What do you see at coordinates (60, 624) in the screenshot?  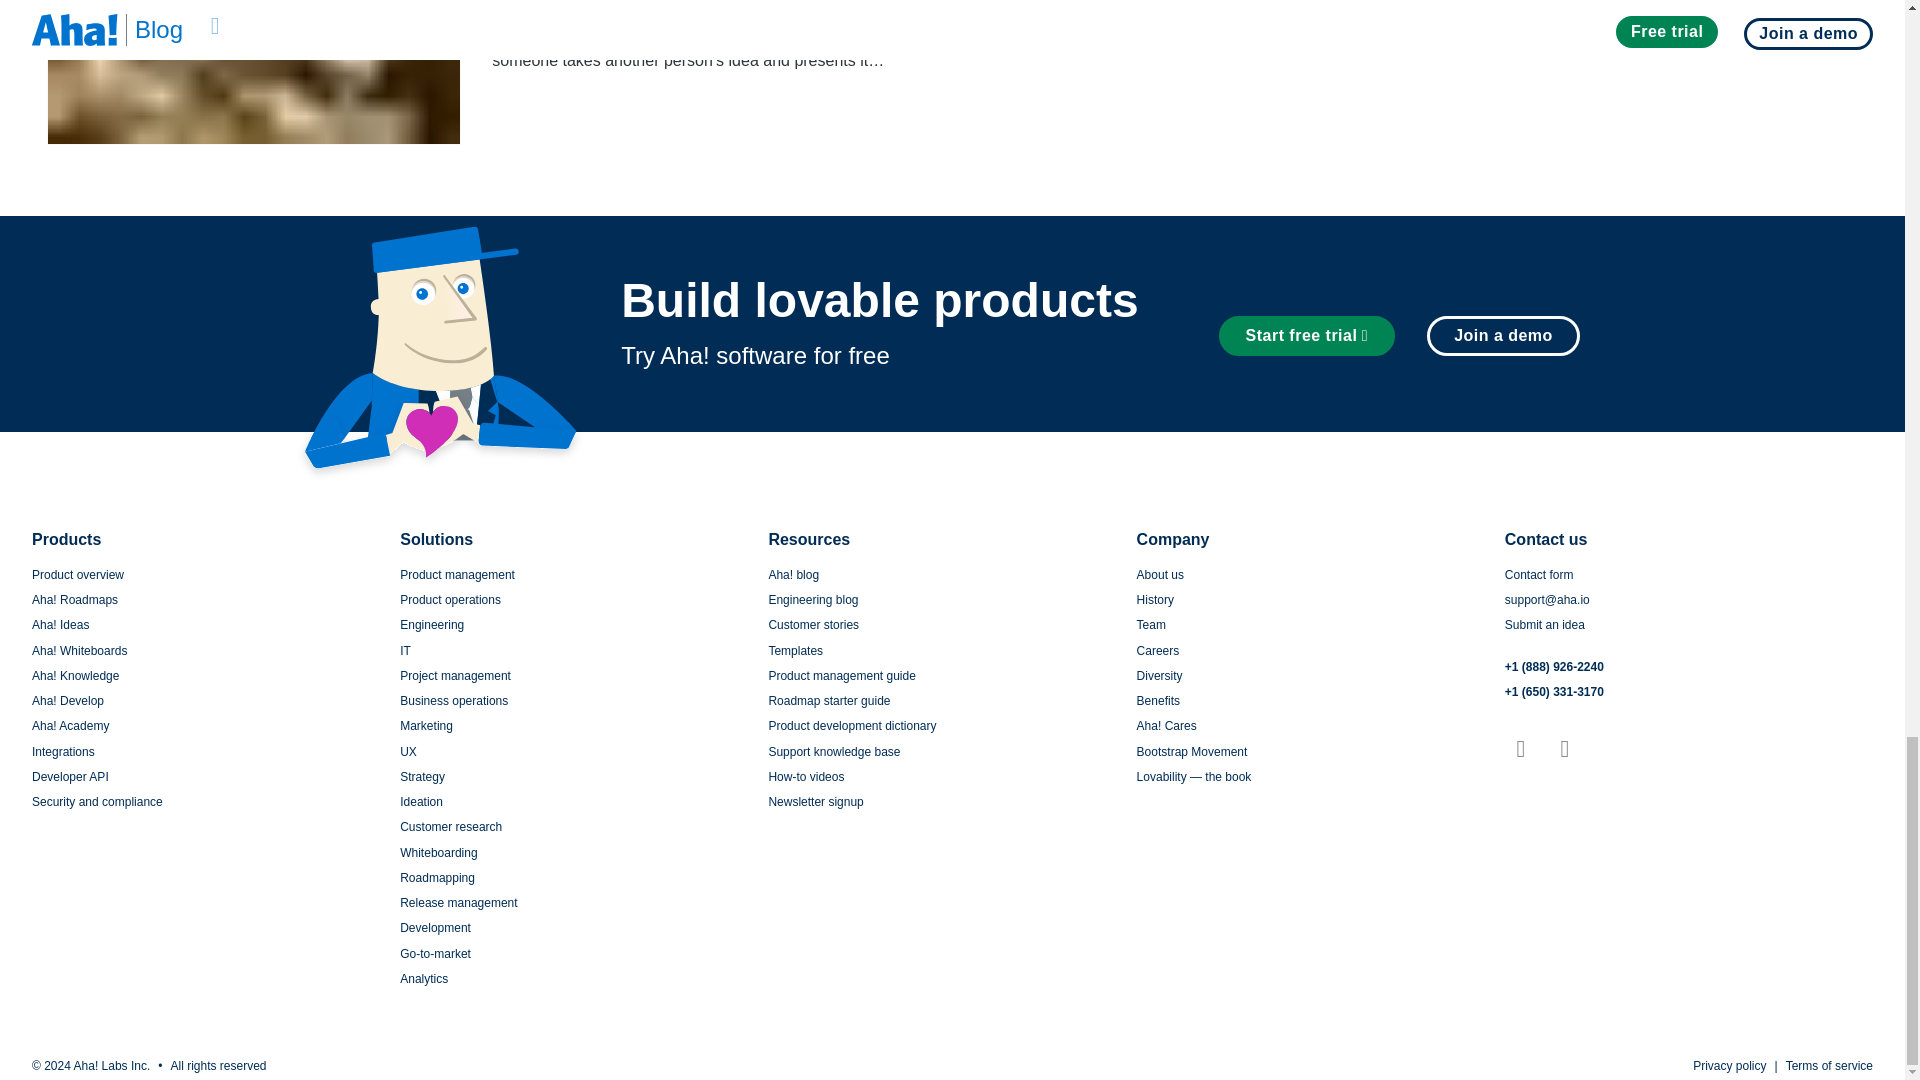 I see `Aha! Ideas` at bounding box center [60, 624].